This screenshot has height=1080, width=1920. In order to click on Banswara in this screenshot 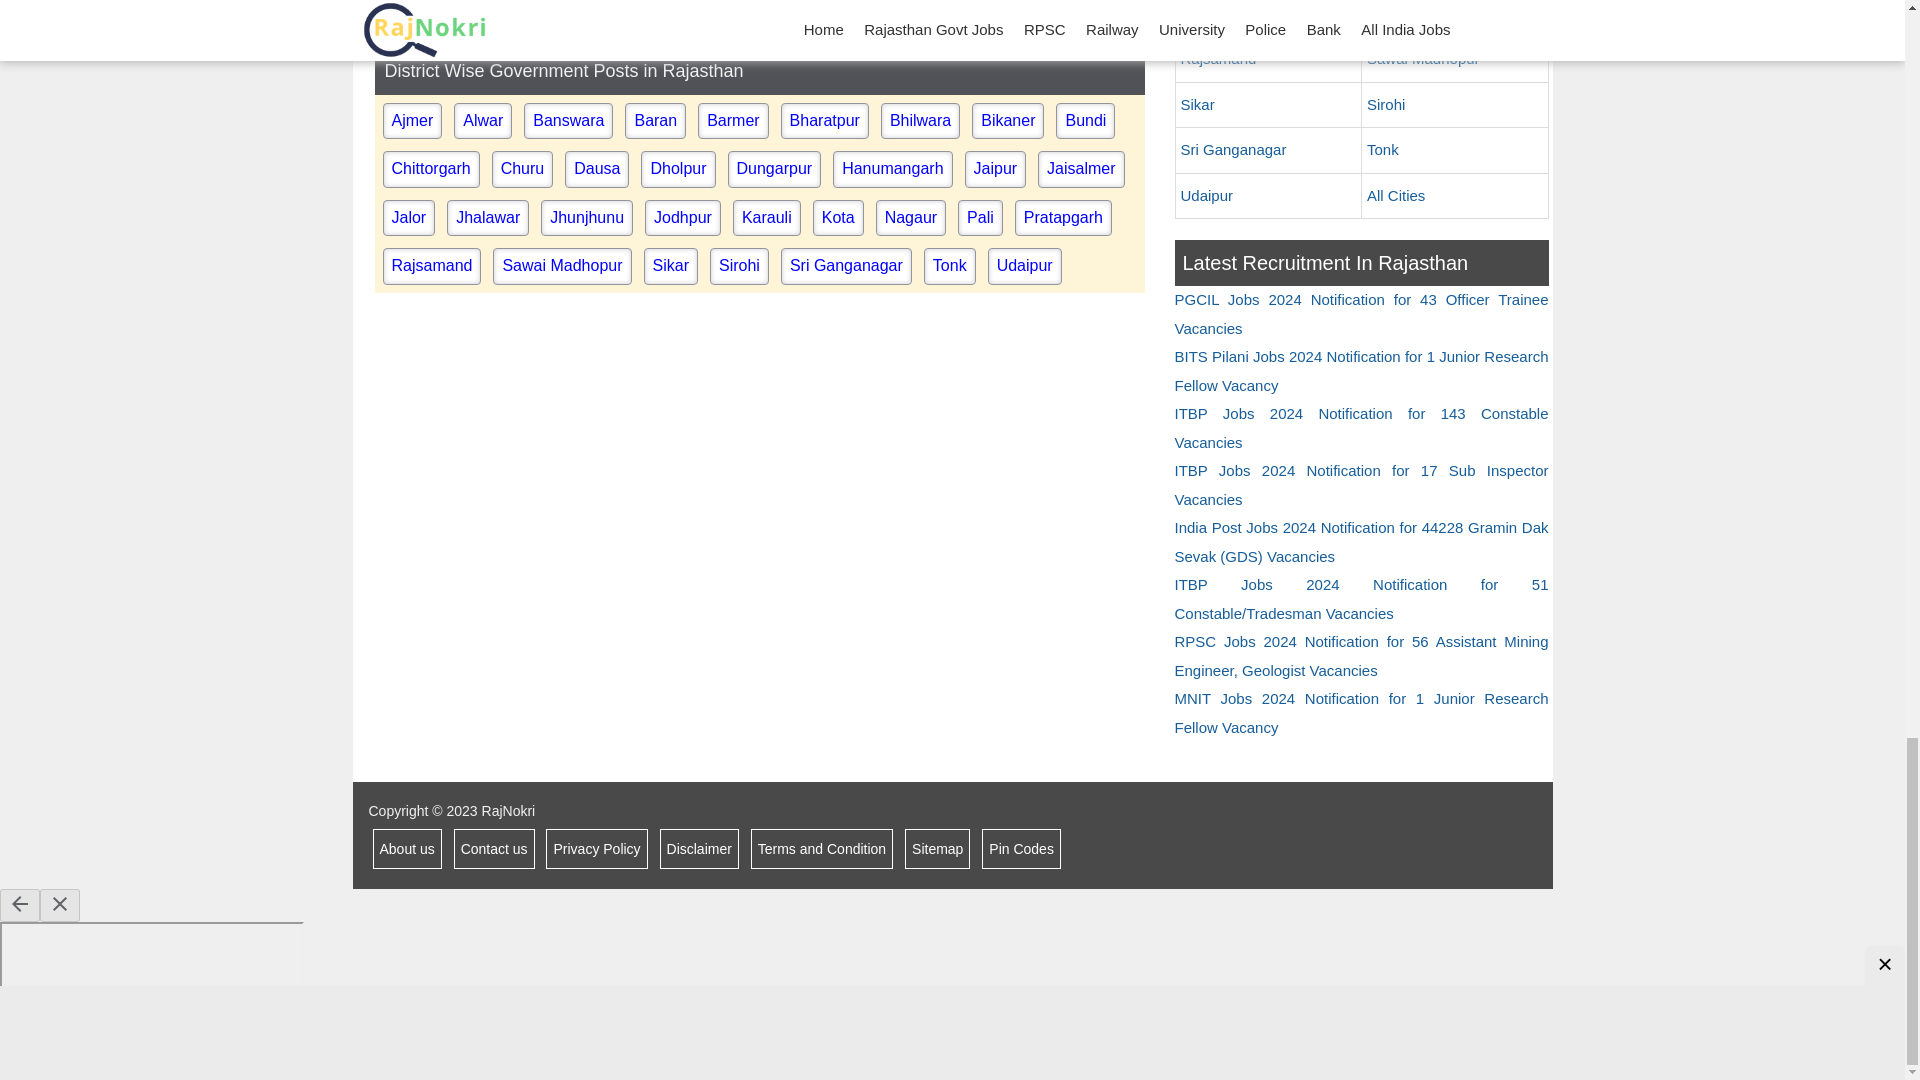, I will do `click(568, 120)`.